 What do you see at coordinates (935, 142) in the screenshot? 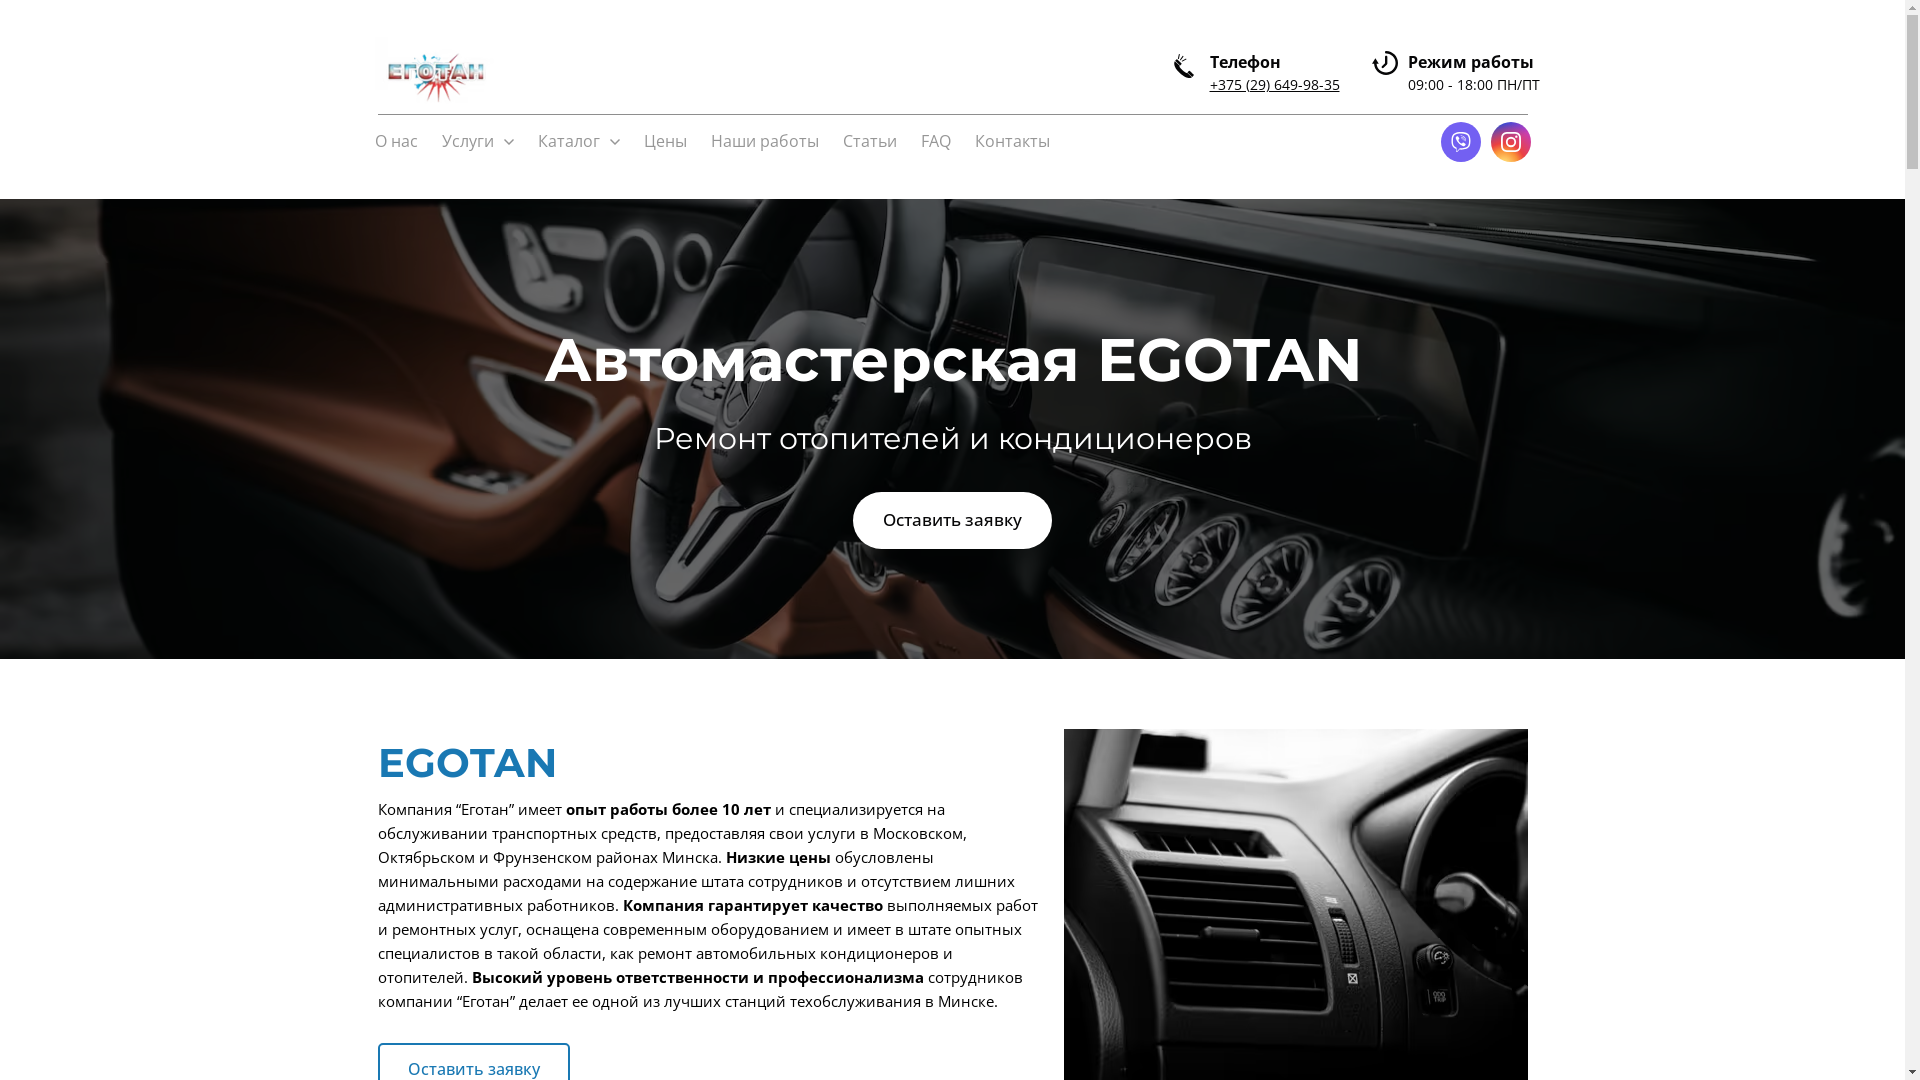
I see `FAQ` at bounding box center [935, 142].